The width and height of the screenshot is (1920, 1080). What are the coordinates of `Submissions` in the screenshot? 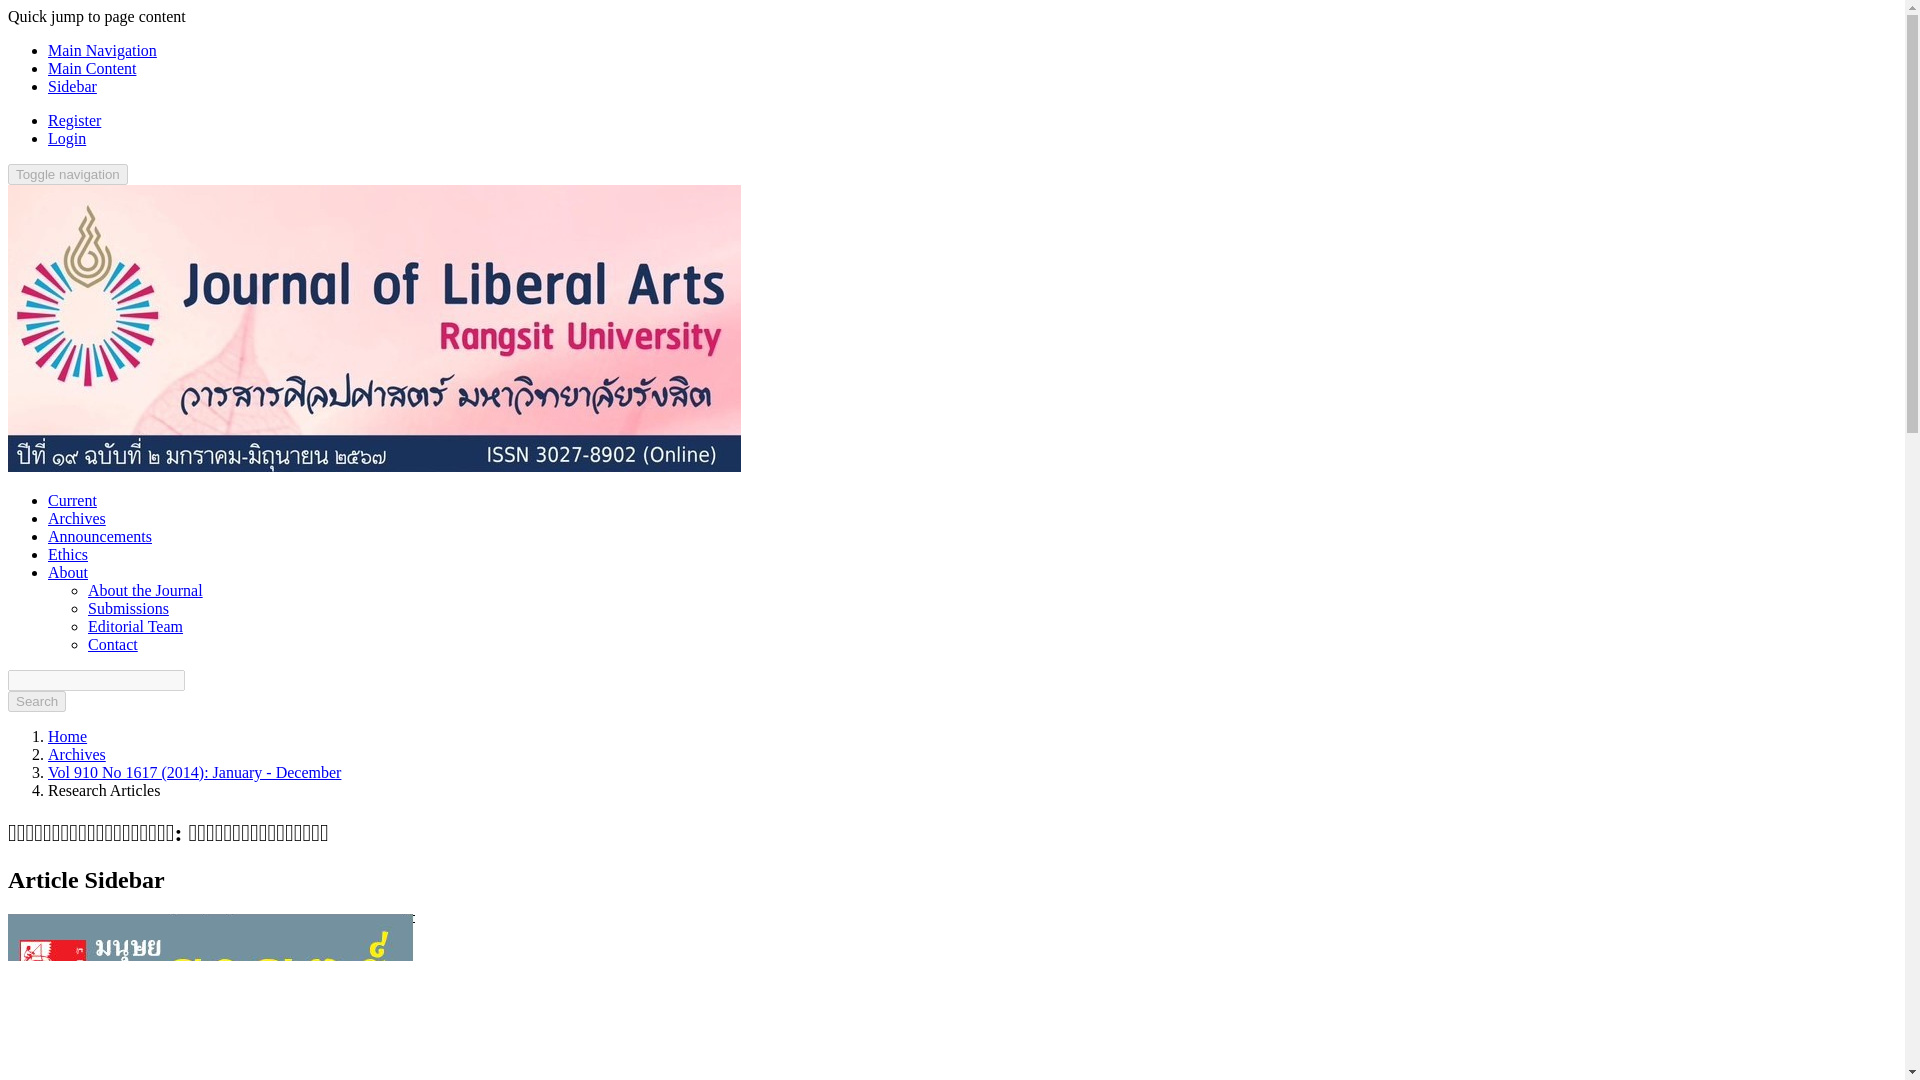 It's located at (128, 608).